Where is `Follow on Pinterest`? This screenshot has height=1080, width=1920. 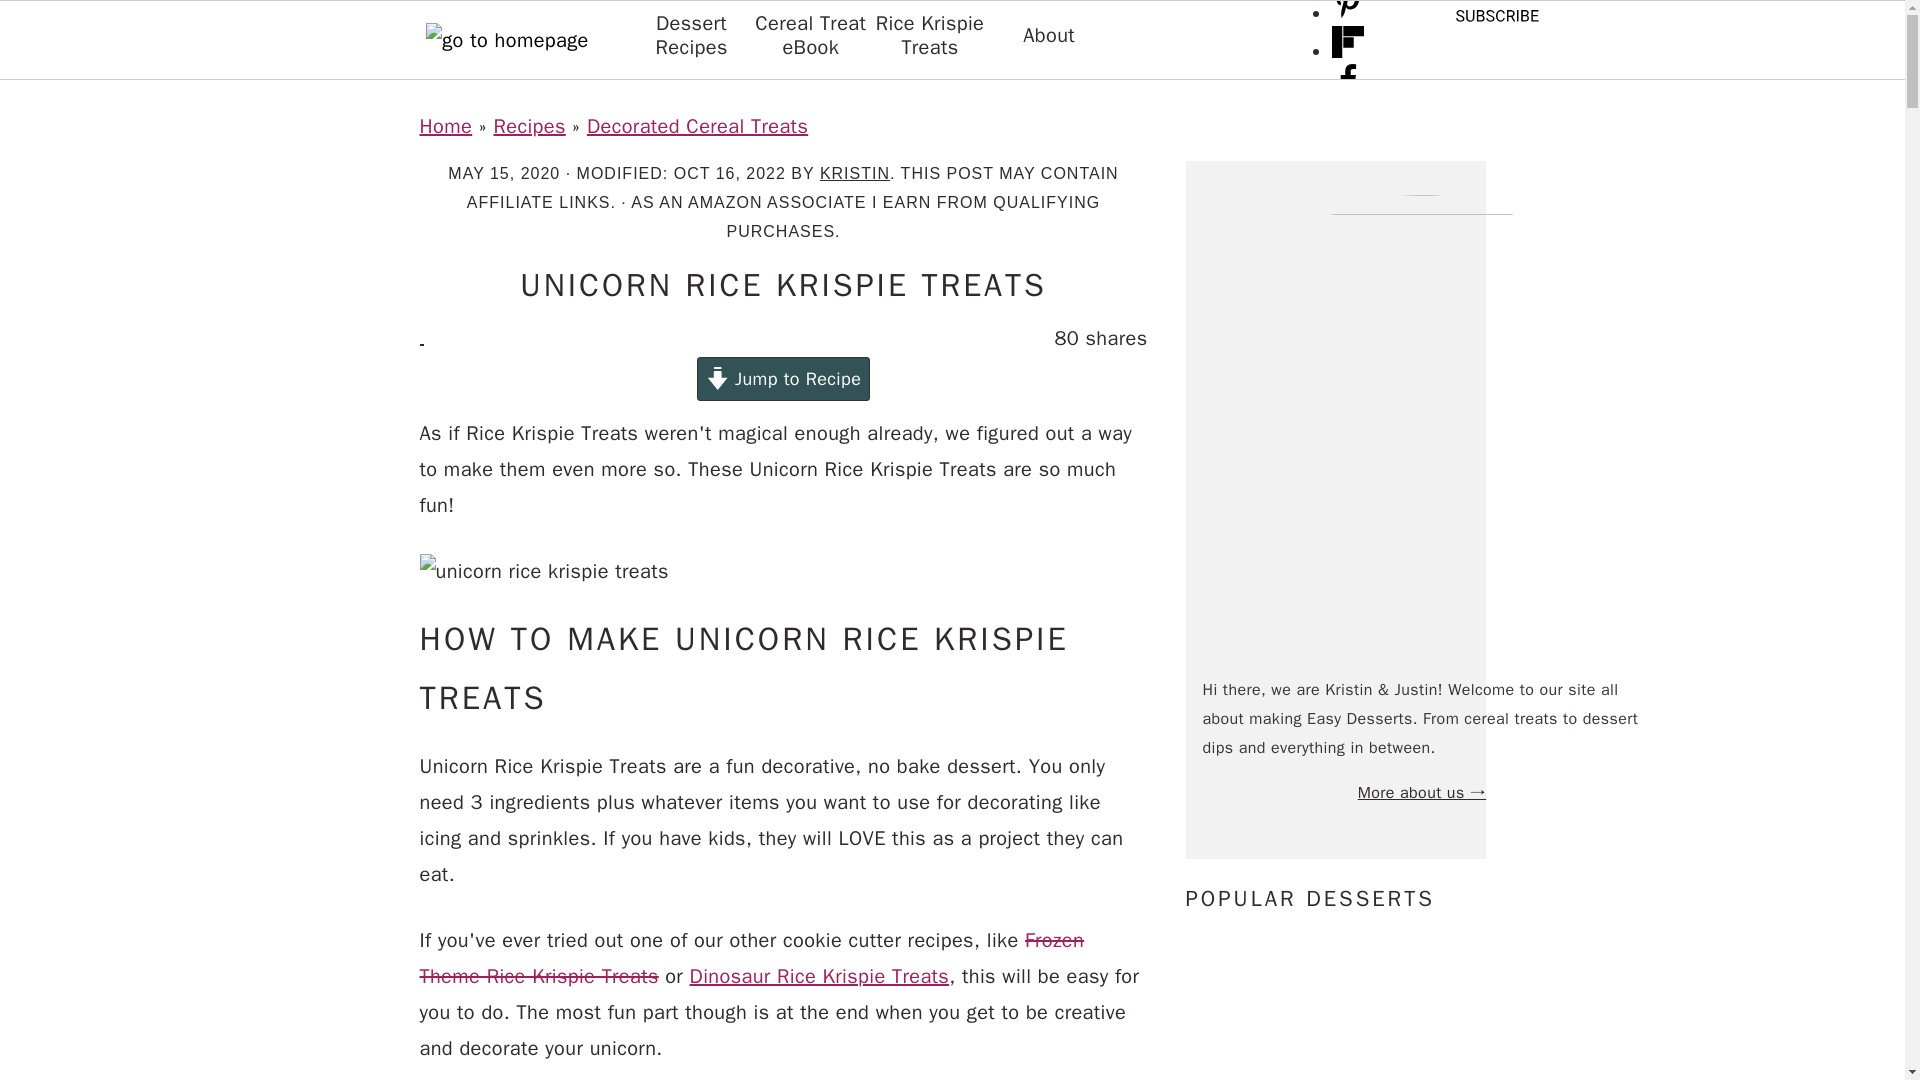
Follow on Pinterest is located at coordinates (1348, 12).